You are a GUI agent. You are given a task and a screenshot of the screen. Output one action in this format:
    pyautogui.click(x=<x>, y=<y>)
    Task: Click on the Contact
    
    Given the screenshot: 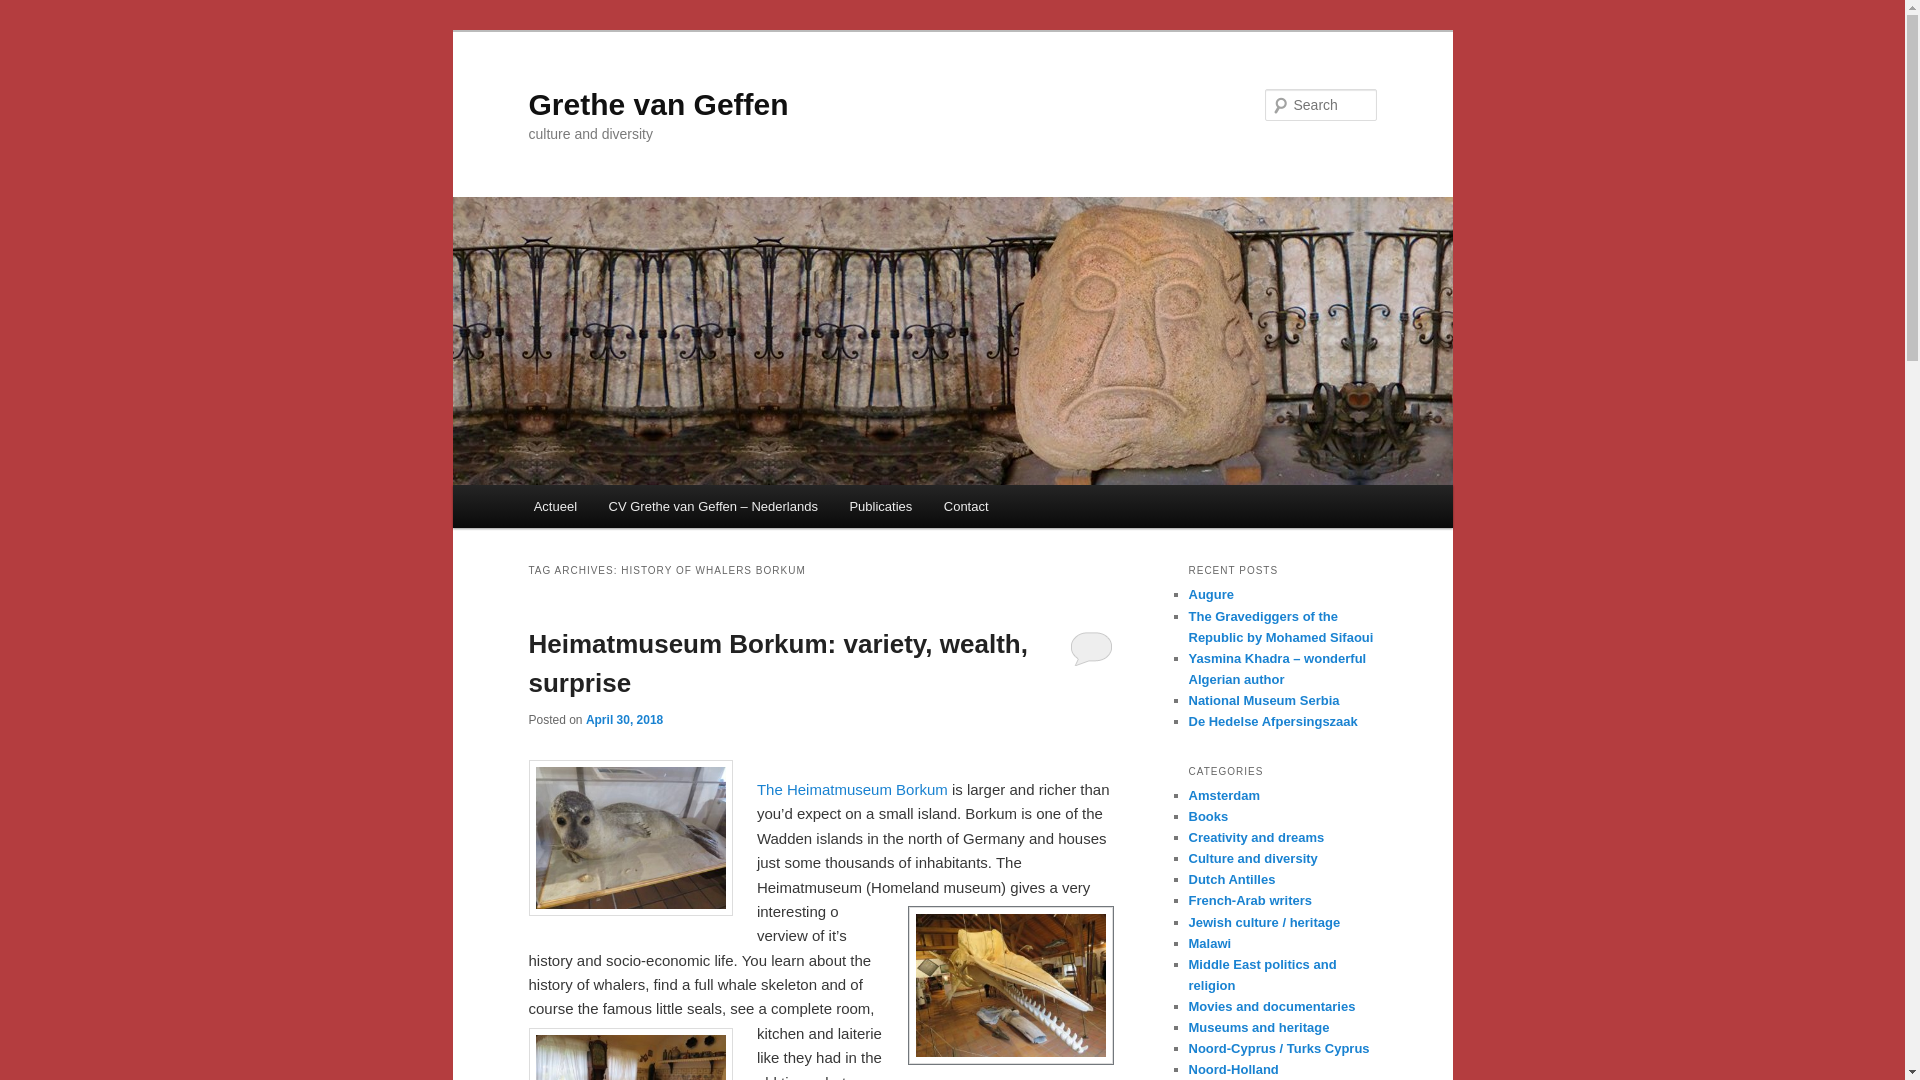 What is the action you would take?
    pyautogui.click(x=966, y=506)
    